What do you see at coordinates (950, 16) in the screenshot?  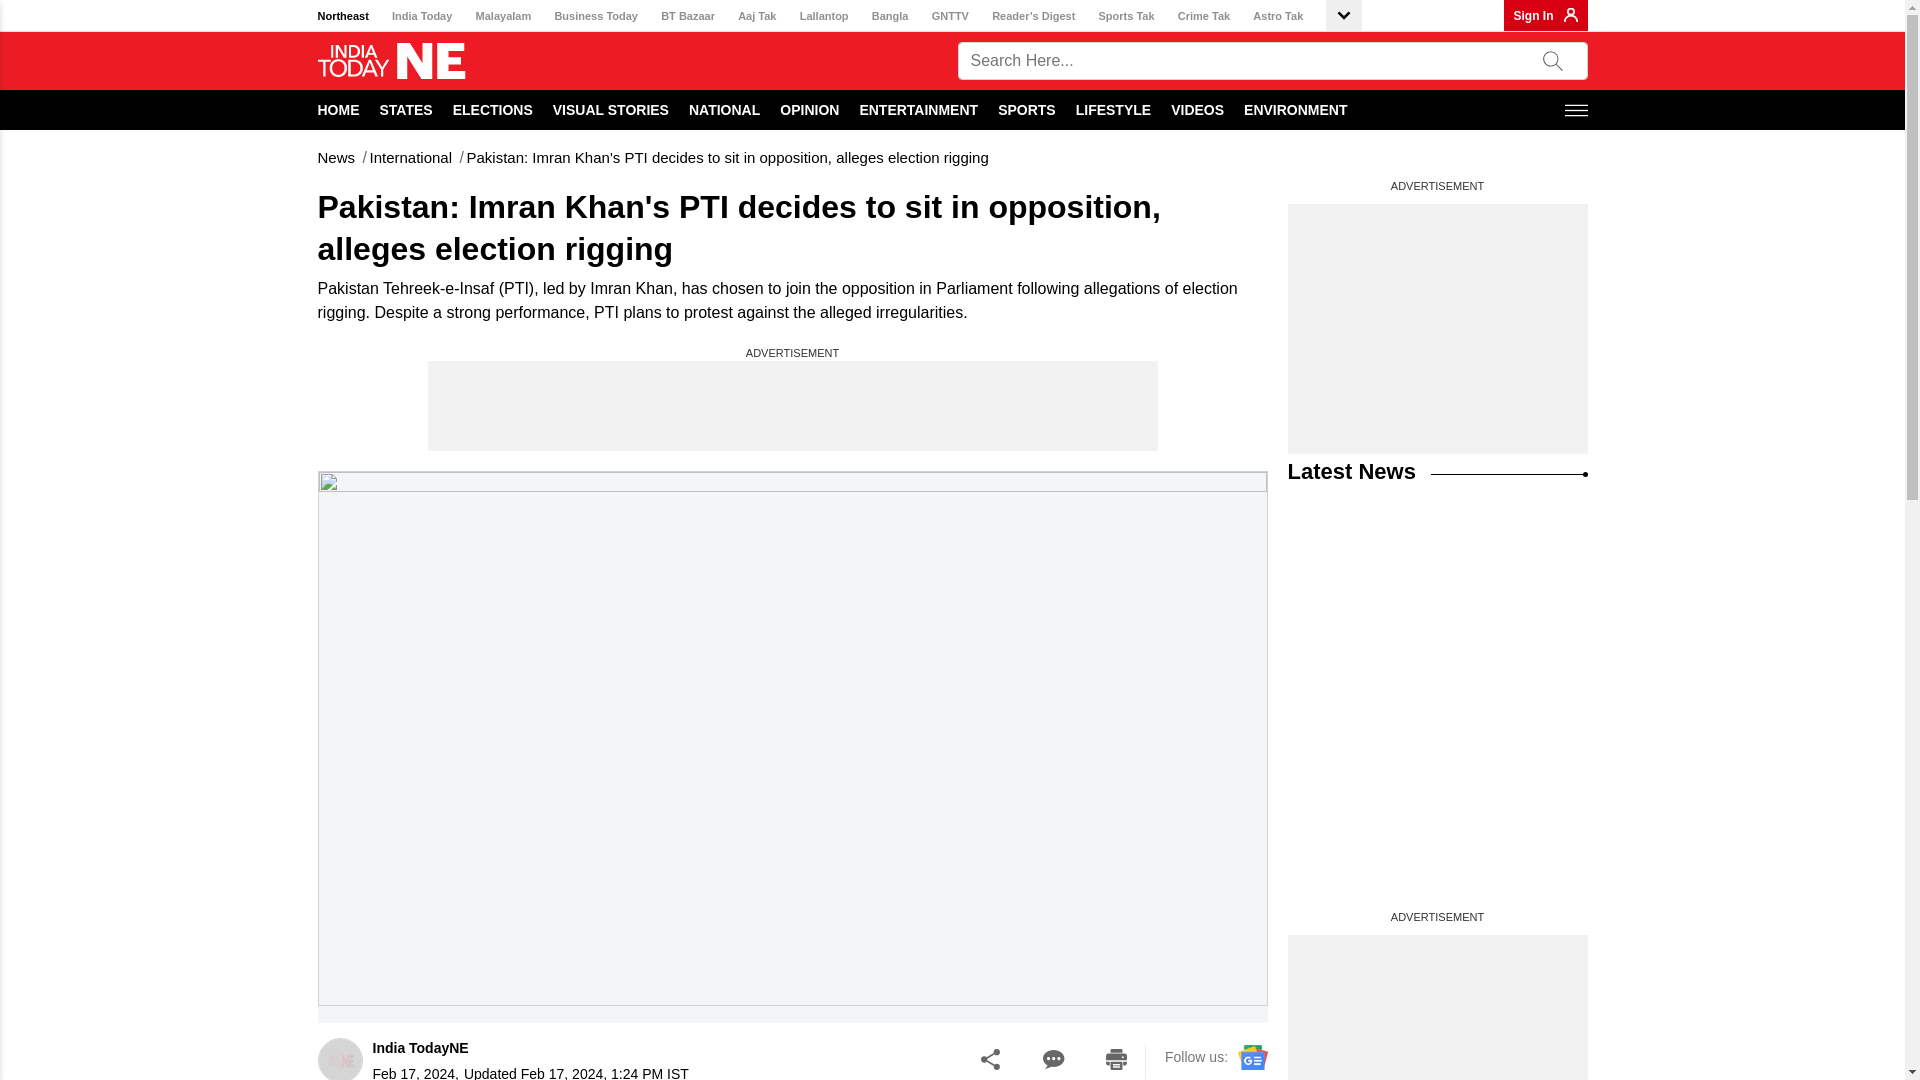 I see `GNTTV` at bounding box center [950, 16].